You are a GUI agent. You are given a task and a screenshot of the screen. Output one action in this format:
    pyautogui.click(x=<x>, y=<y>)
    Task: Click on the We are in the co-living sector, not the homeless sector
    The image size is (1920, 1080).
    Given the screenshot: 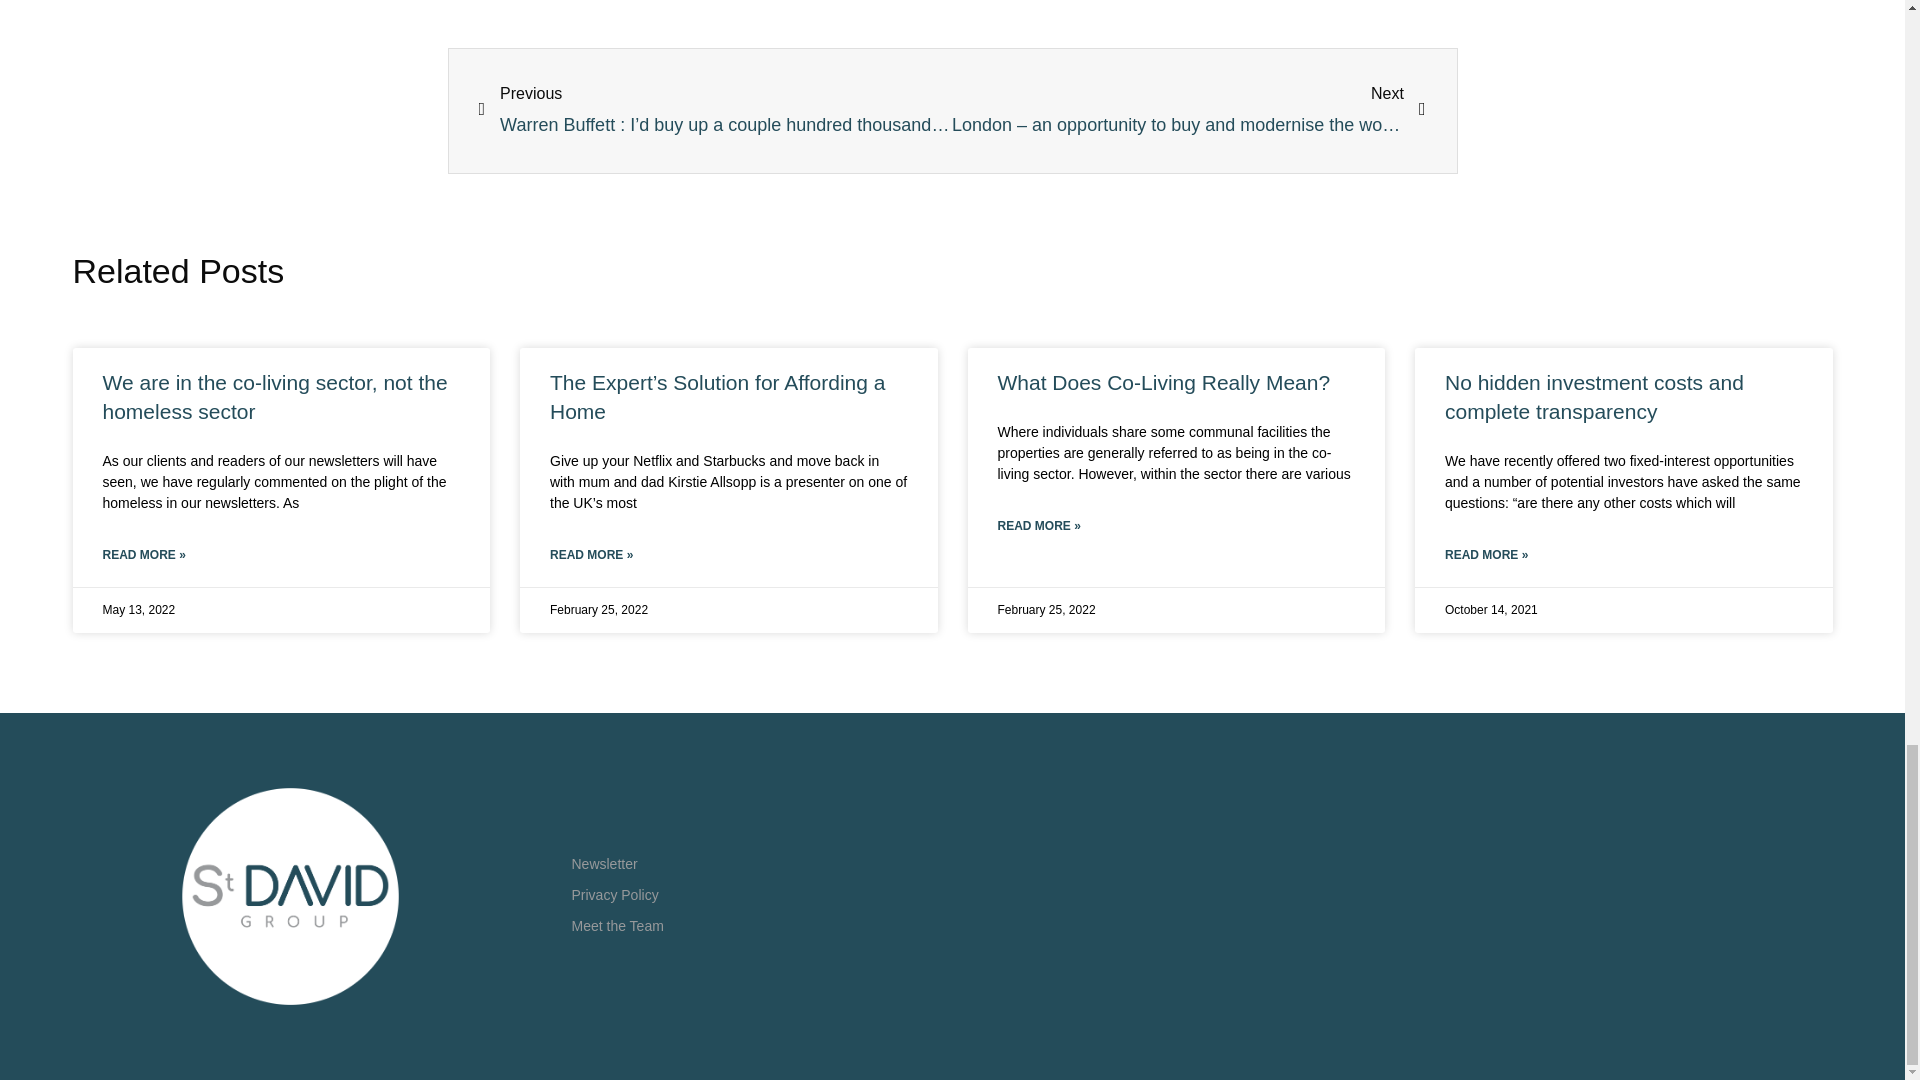 What is the action you would take?
    pyautogui.click(x=274, y=397)
    